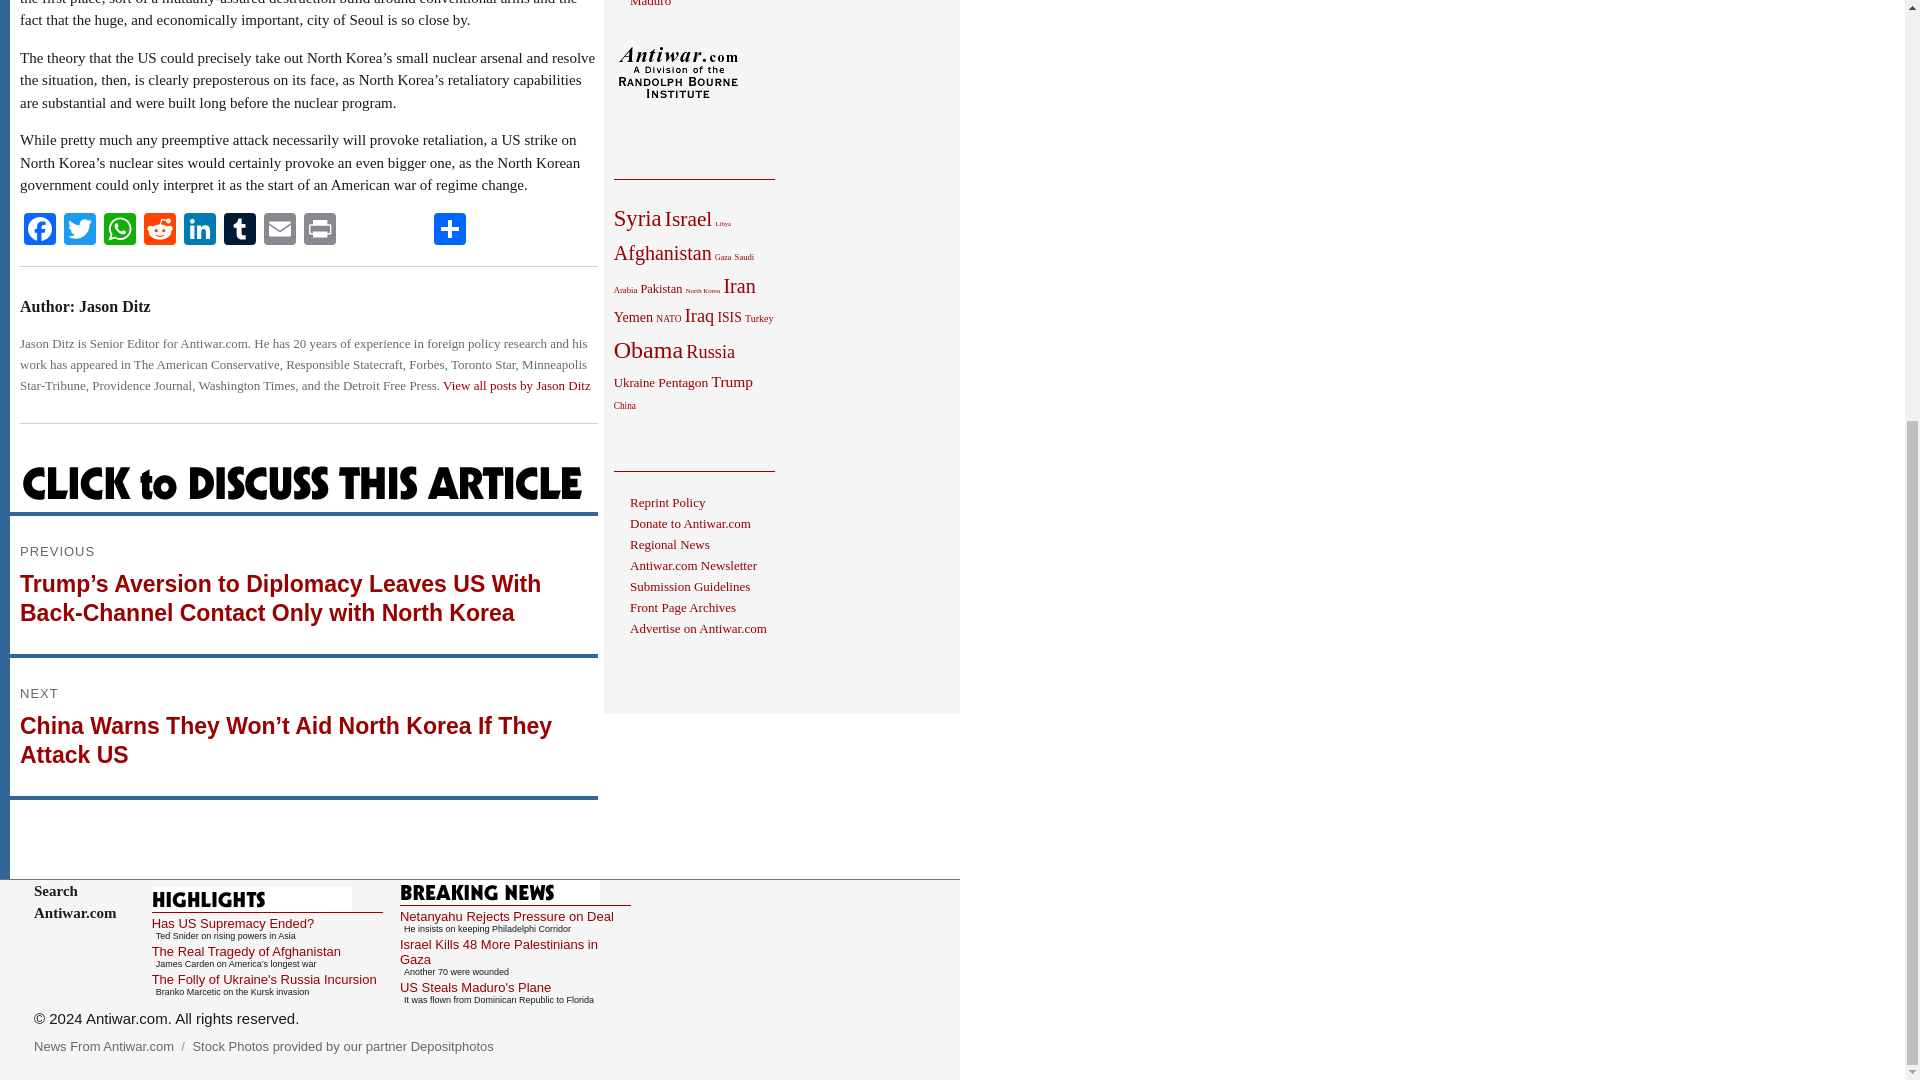  I want to click on Facebook, so click(39, 230).